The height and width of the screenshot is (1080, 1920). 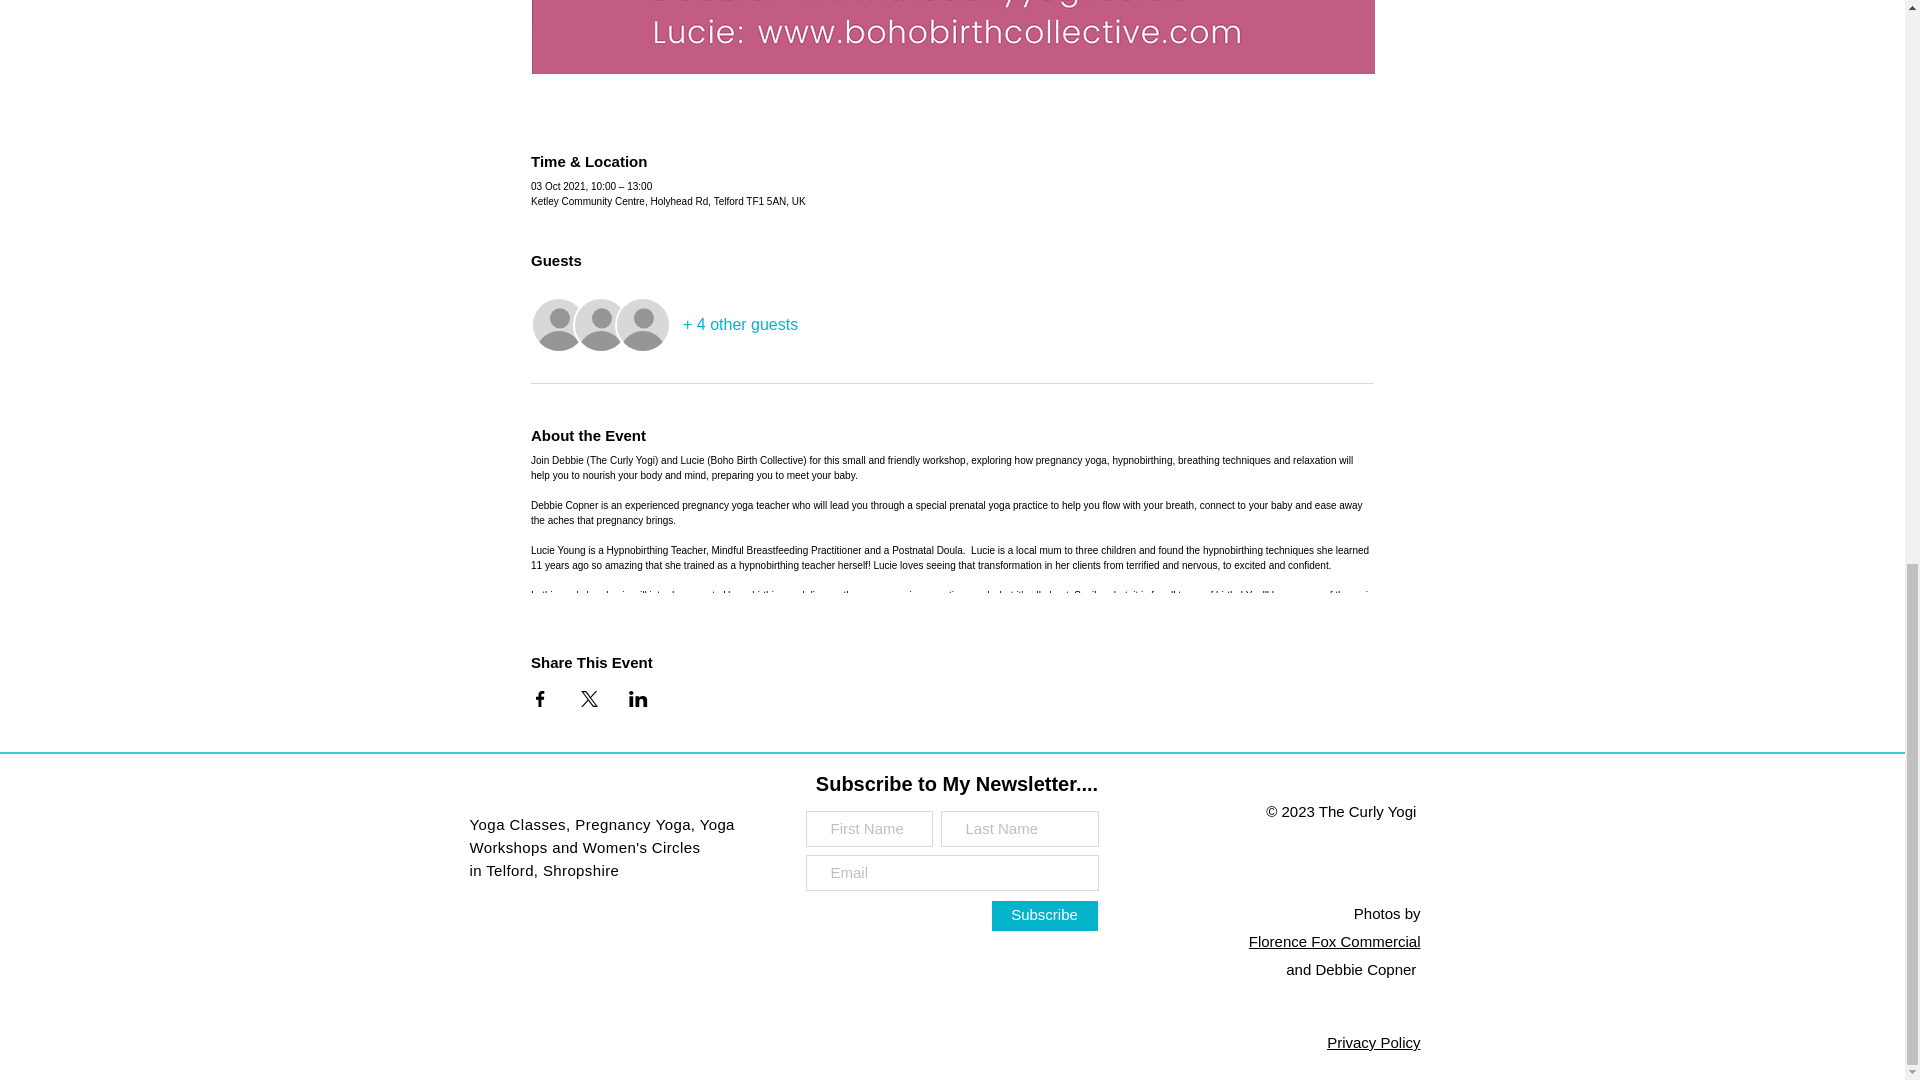 What do you see at coordinates (1045, 915) in the screenshot?
I see `Subscribe` at bounding box center [1045, 915].